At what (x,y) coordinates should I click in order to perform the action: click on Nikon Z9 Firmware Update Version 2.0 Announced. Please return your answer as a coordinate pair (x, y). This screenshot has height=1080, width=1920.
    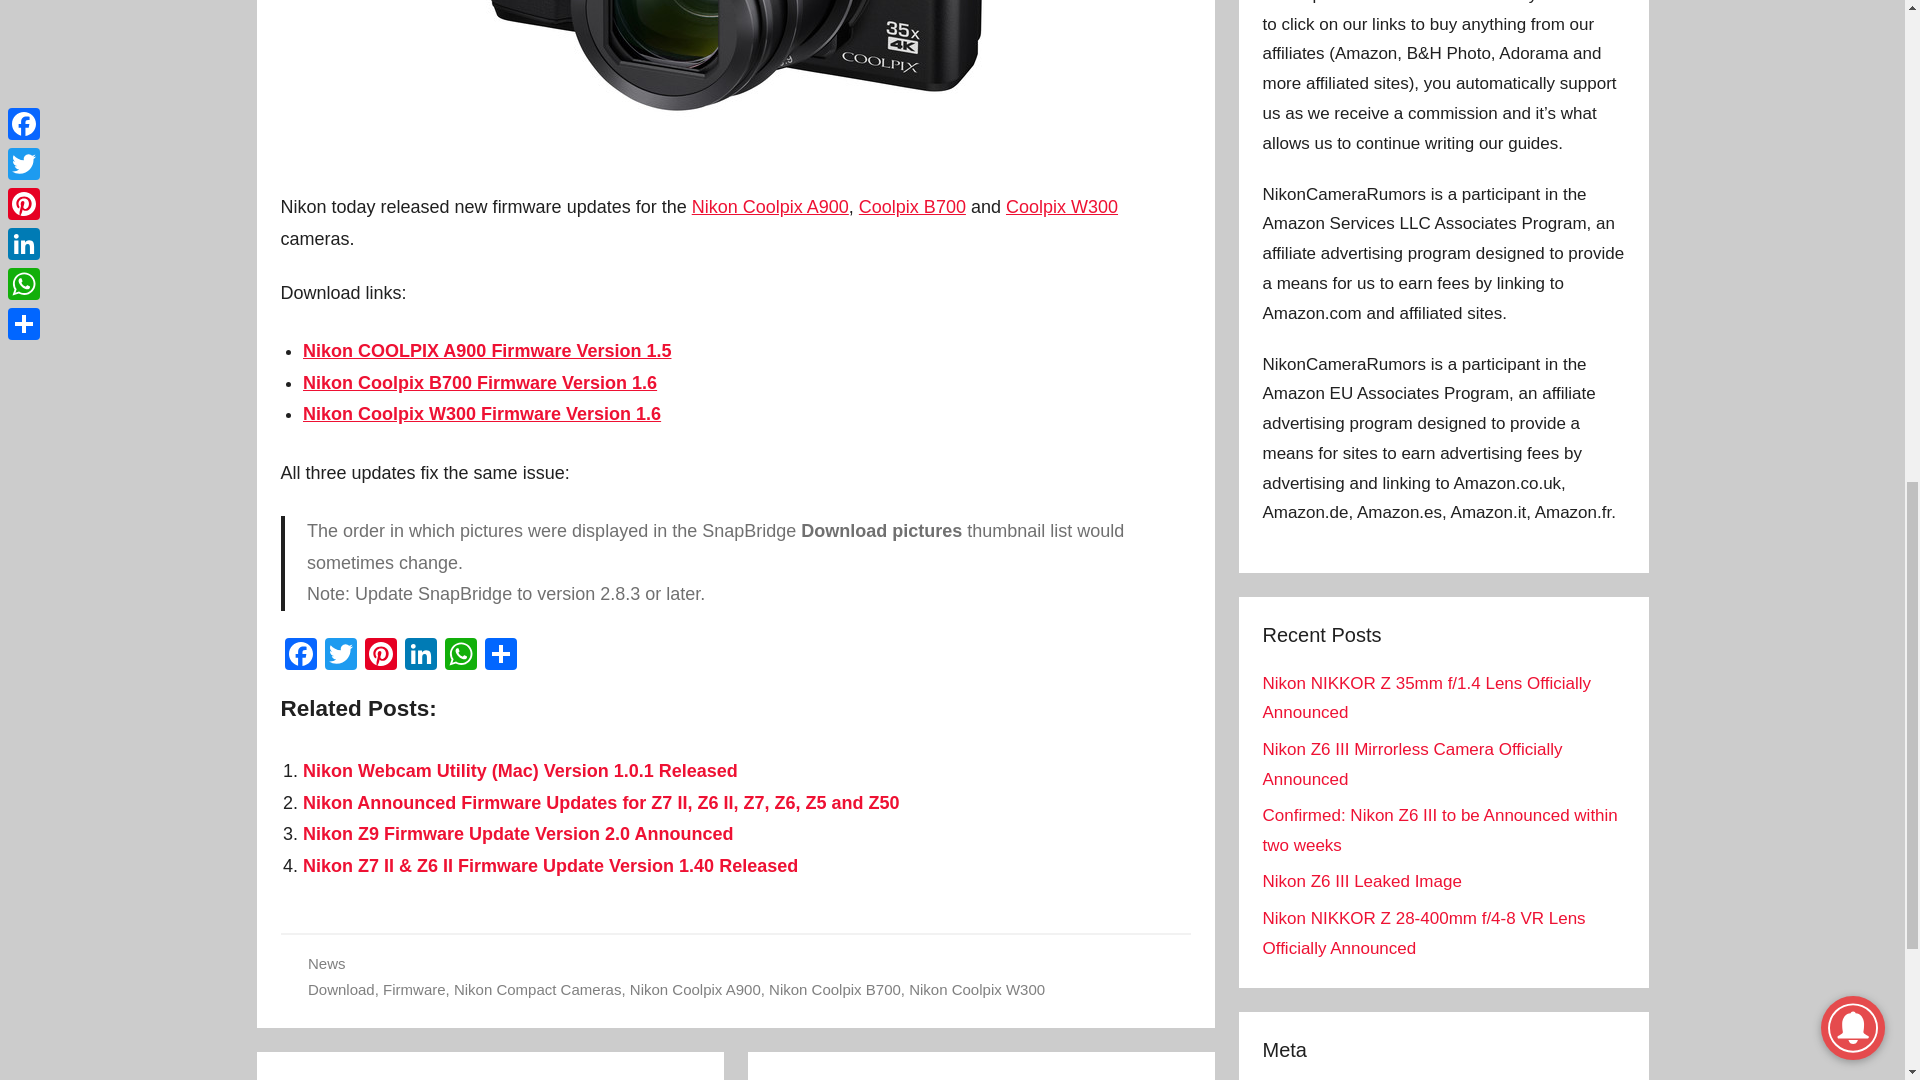
    Looking at the image, I should click on (518, 834).